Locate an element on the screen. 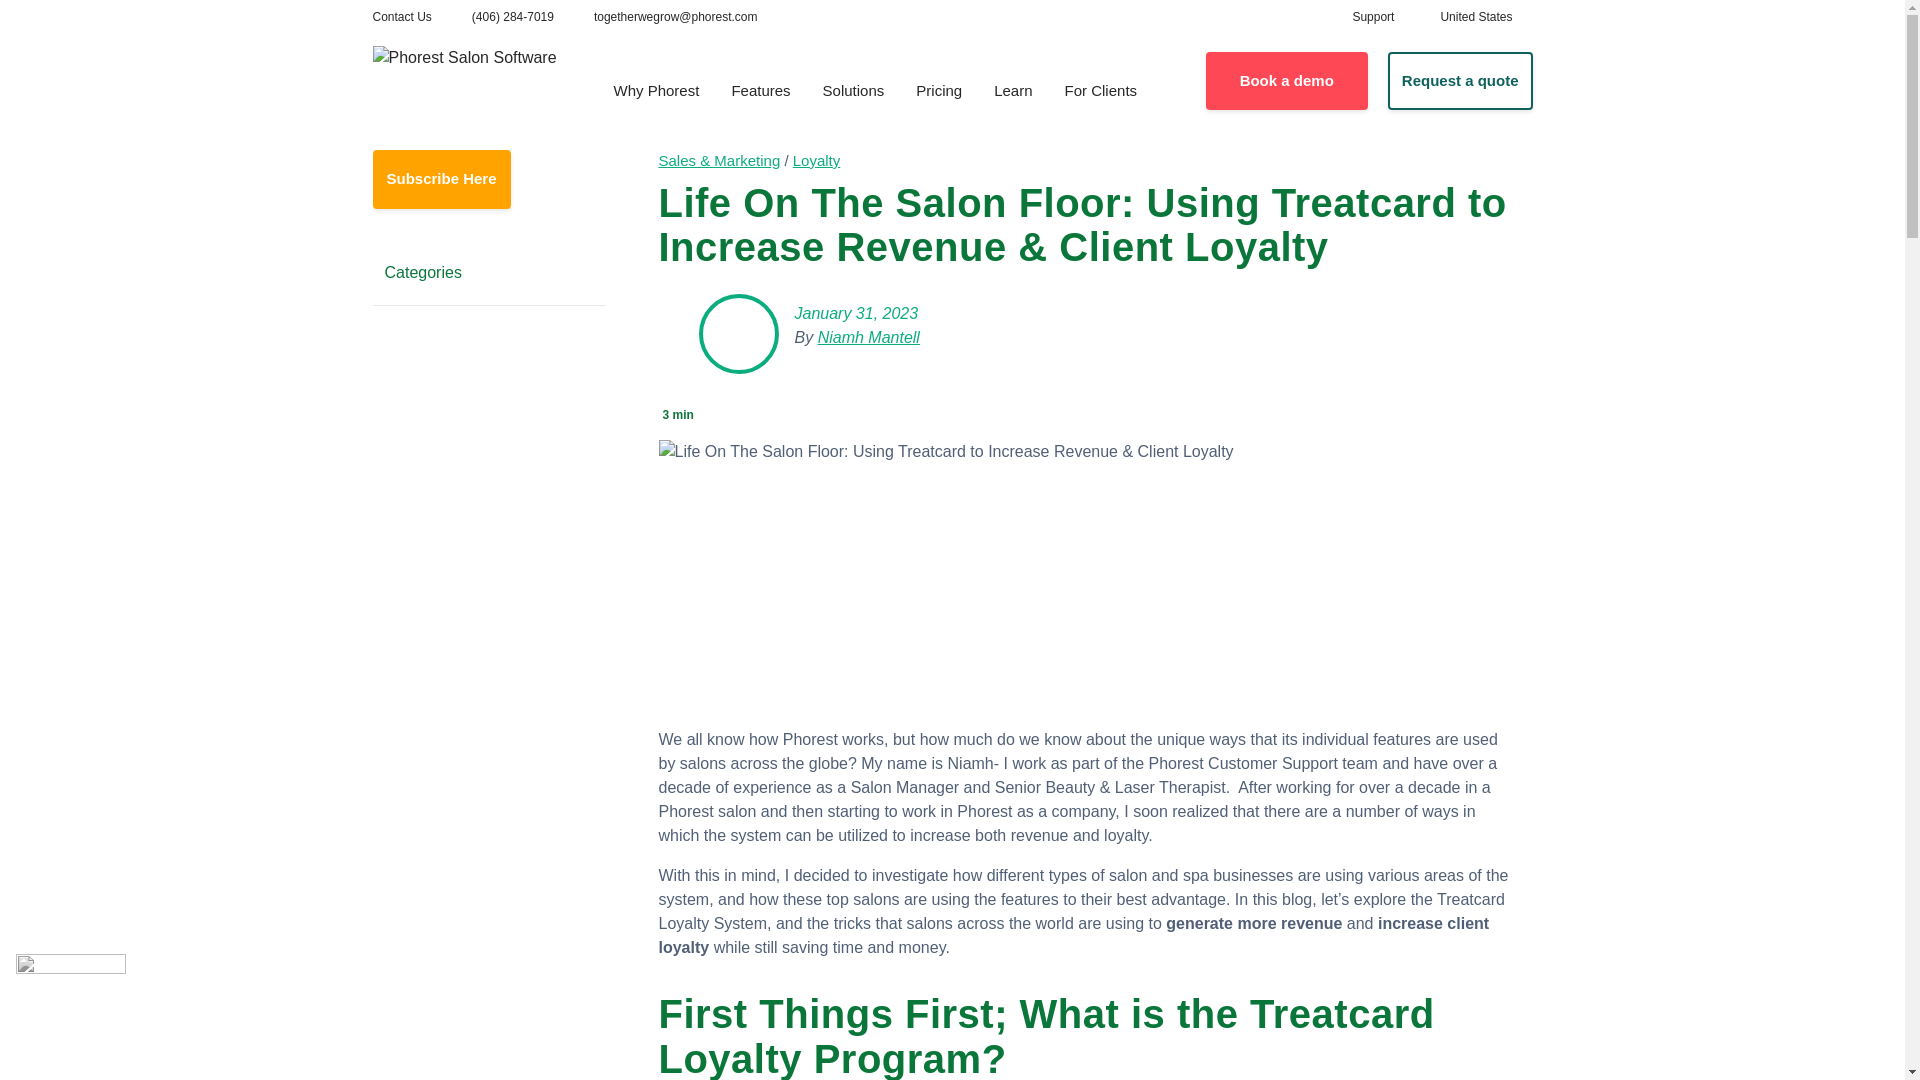 Image resolution: width=1920 pixels, height=1080 pixels. Features is located at coordinates (760, 92).